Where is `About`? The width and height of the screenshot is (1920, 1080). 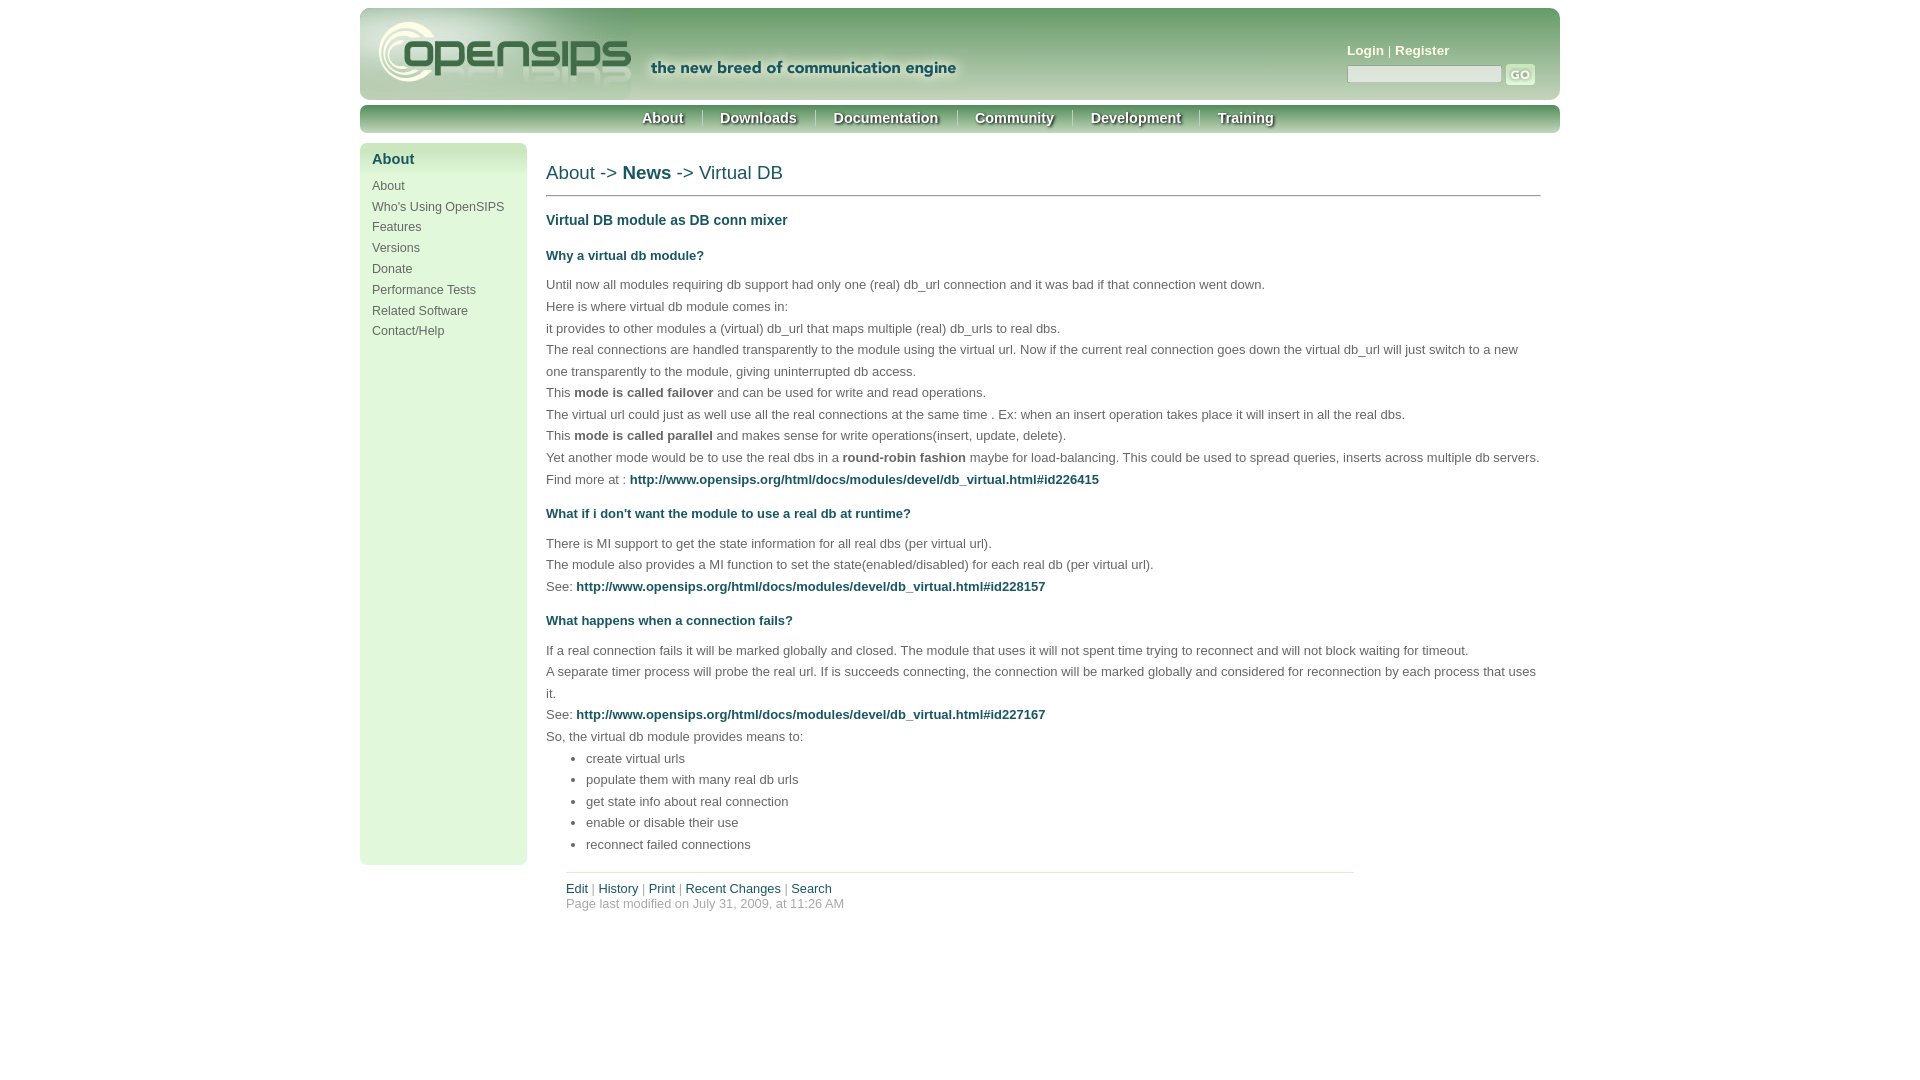 About is located at coordinates (662, 118).